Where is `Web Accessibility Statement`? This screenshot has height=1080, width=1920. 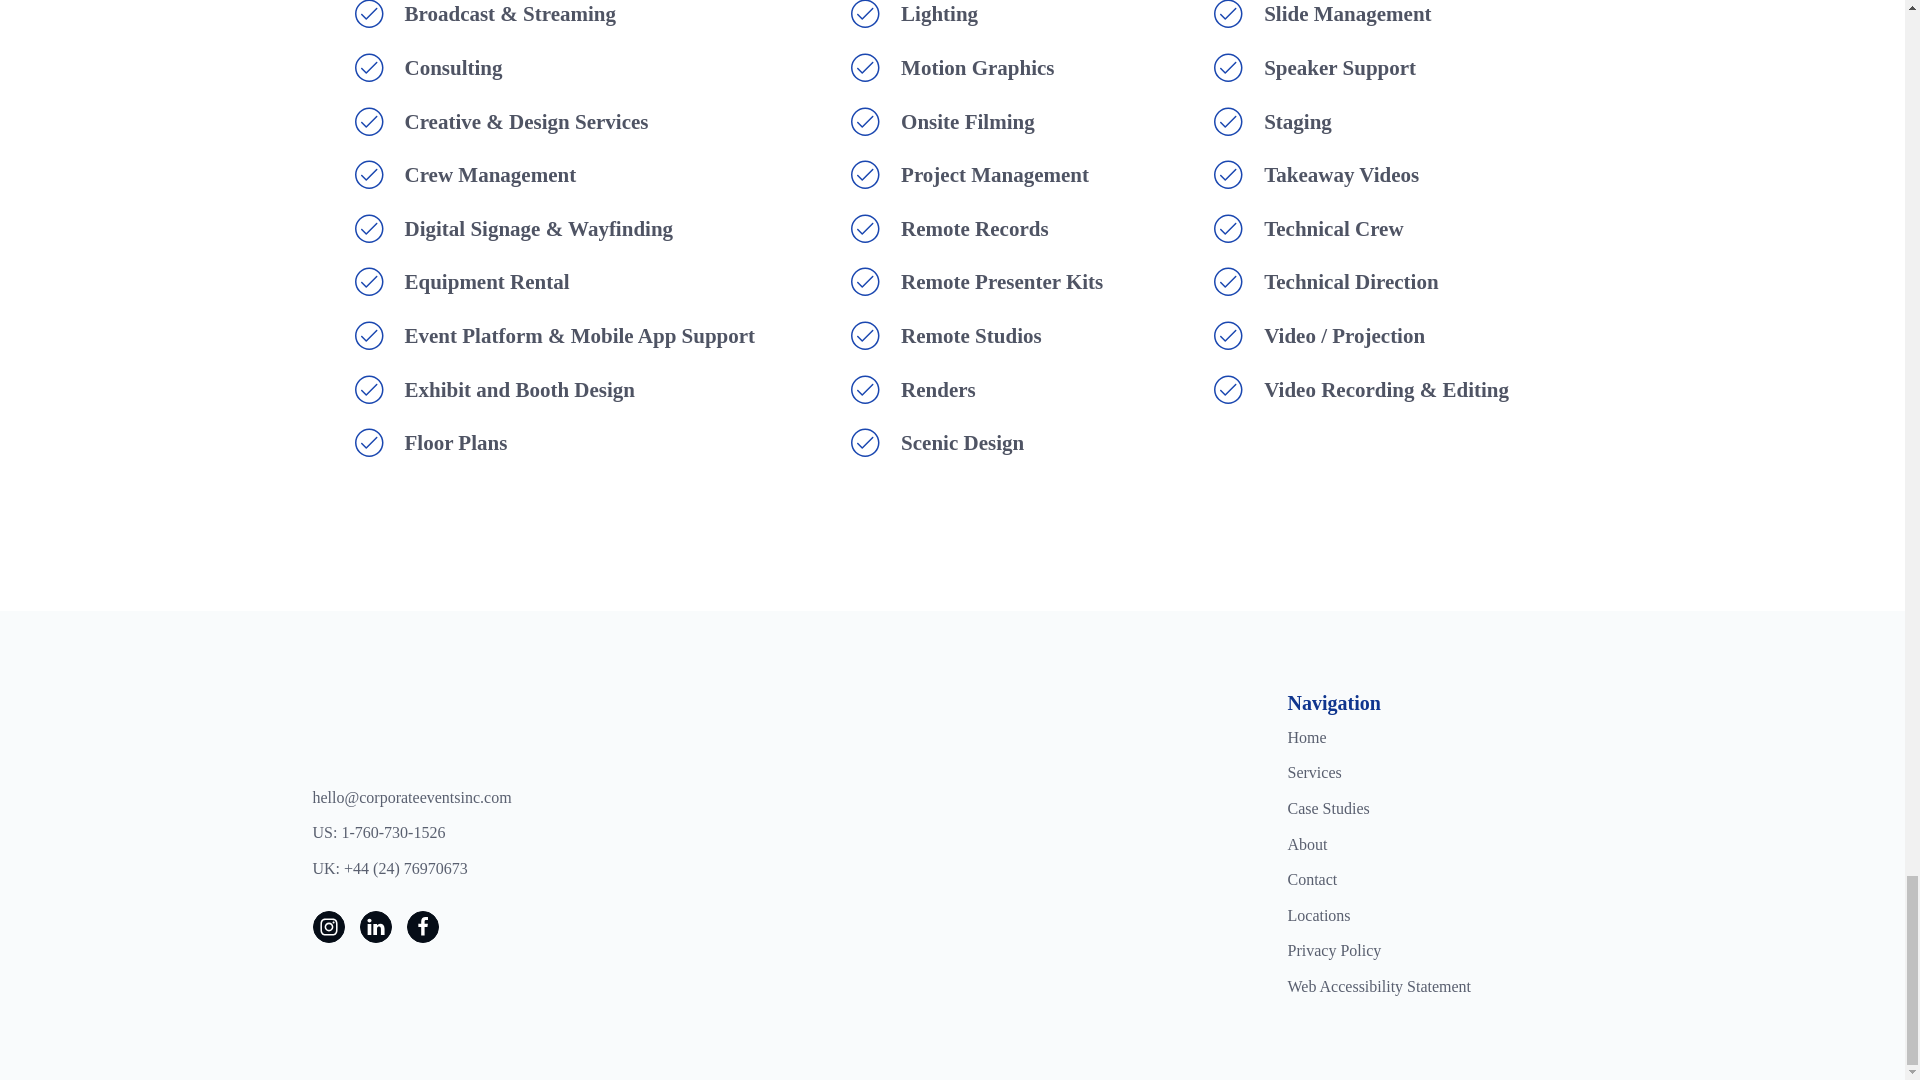
Web Accessibility Statement is located at coordinates (1380, 987).